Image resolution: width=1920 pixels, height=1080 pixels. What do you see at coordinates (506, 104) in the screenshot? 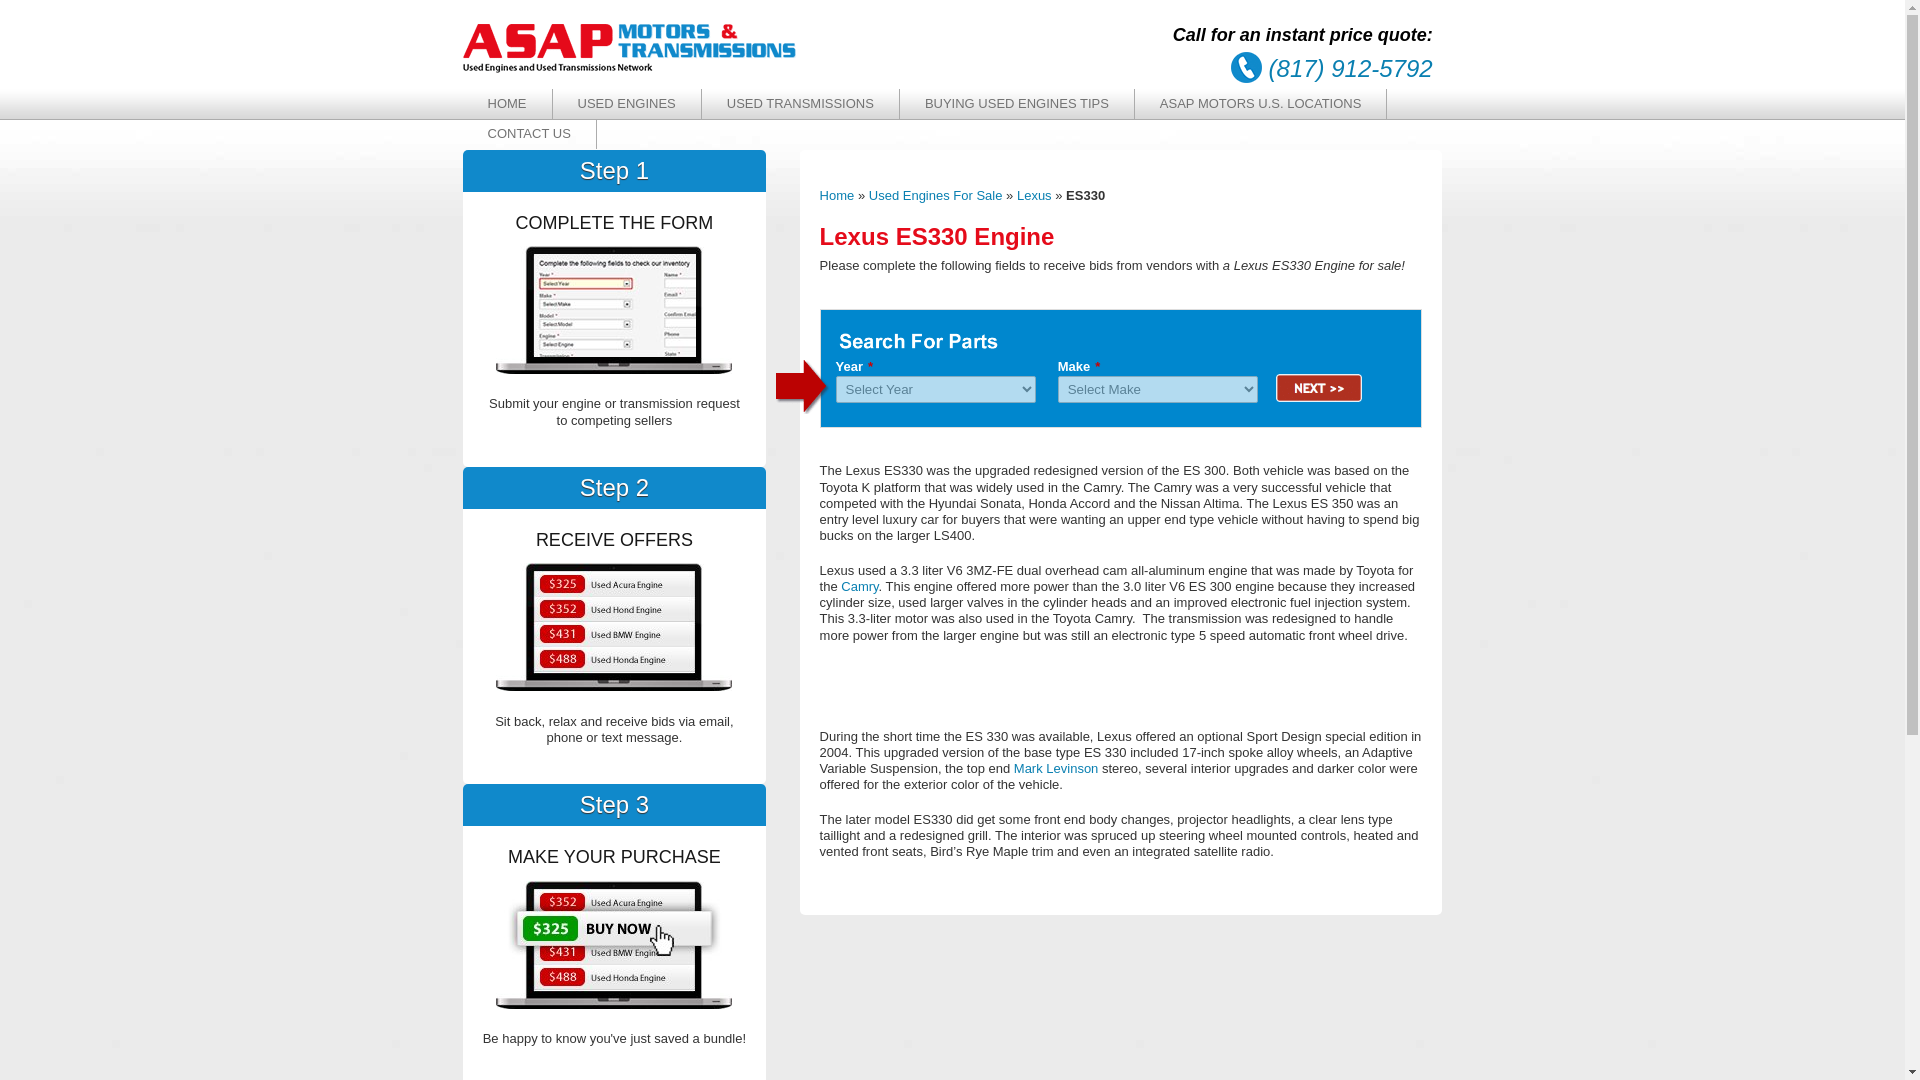
I see `HOME` at bounding box center [506, 104].